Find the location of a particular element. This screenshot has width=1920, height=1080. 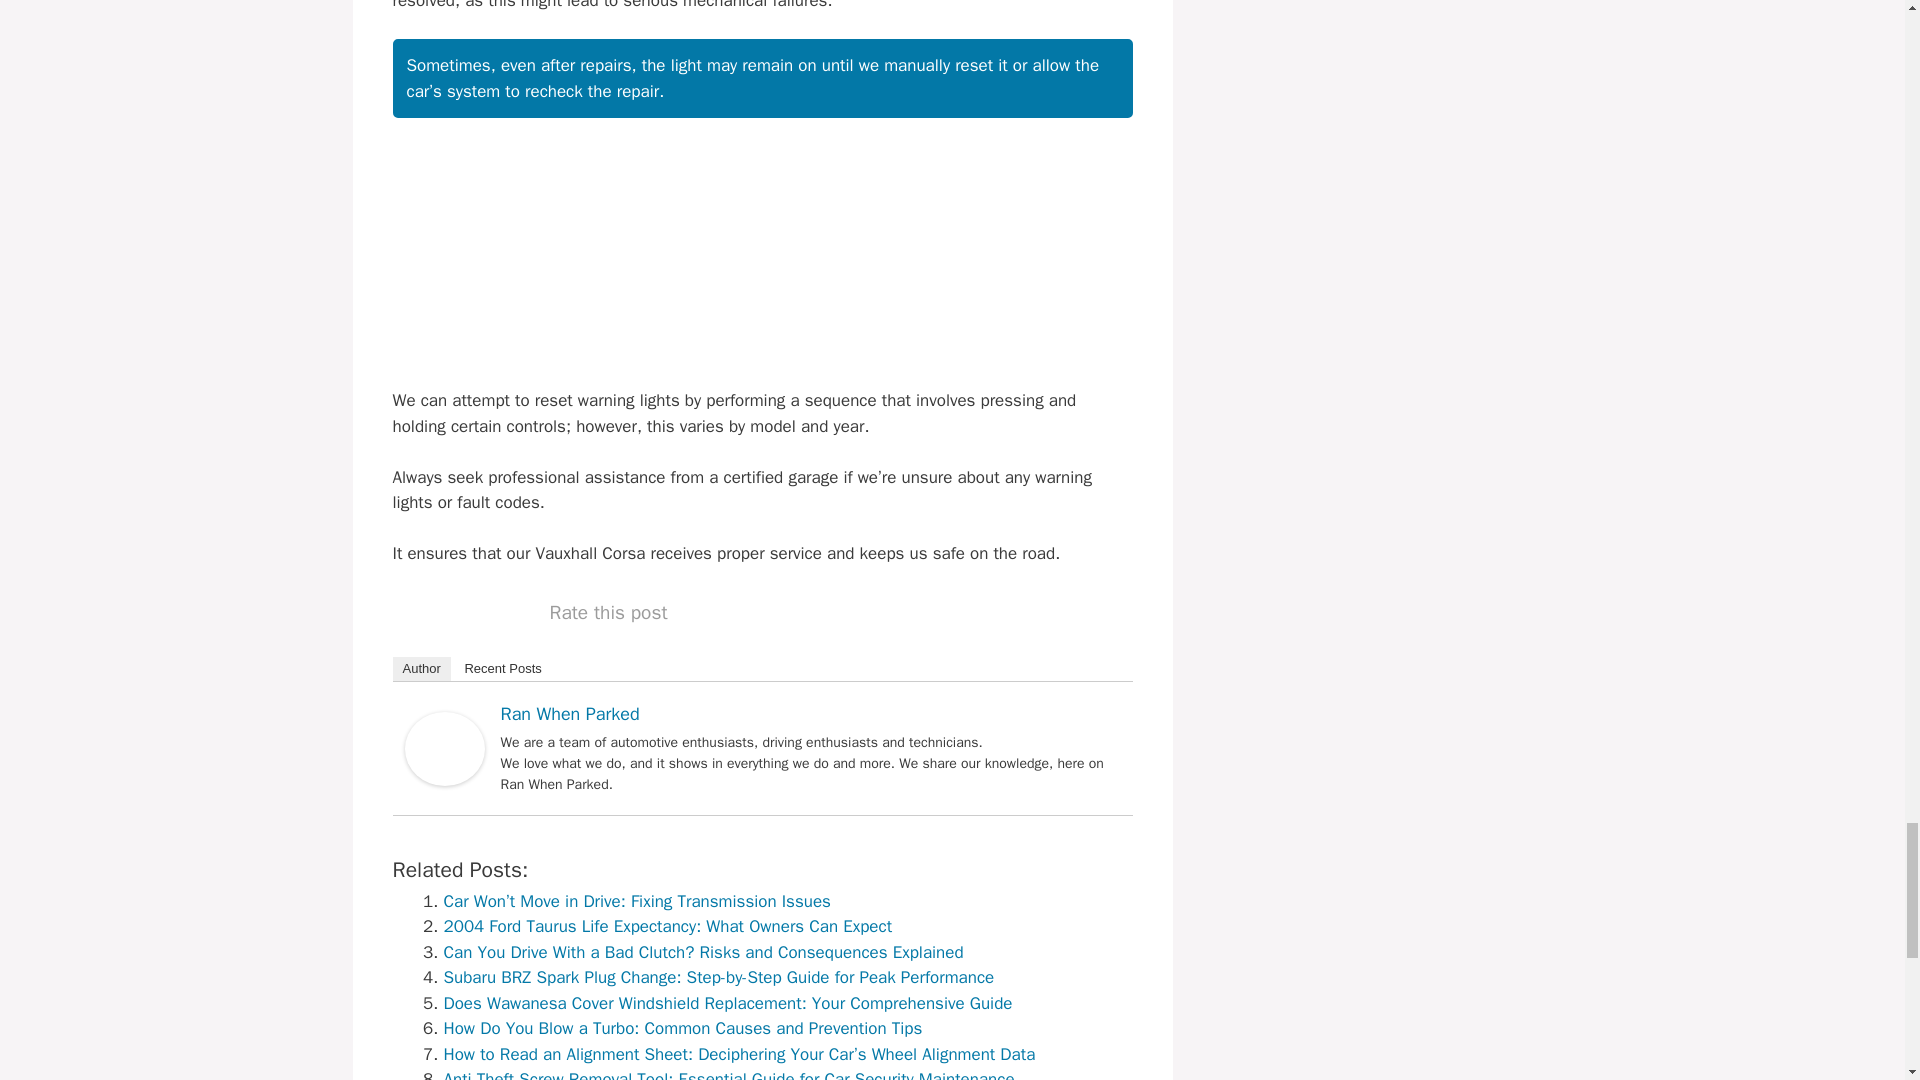

2004 Ford Taurus Life Expectancy: What Owners Can Expect is located at coordinates (668, 926).